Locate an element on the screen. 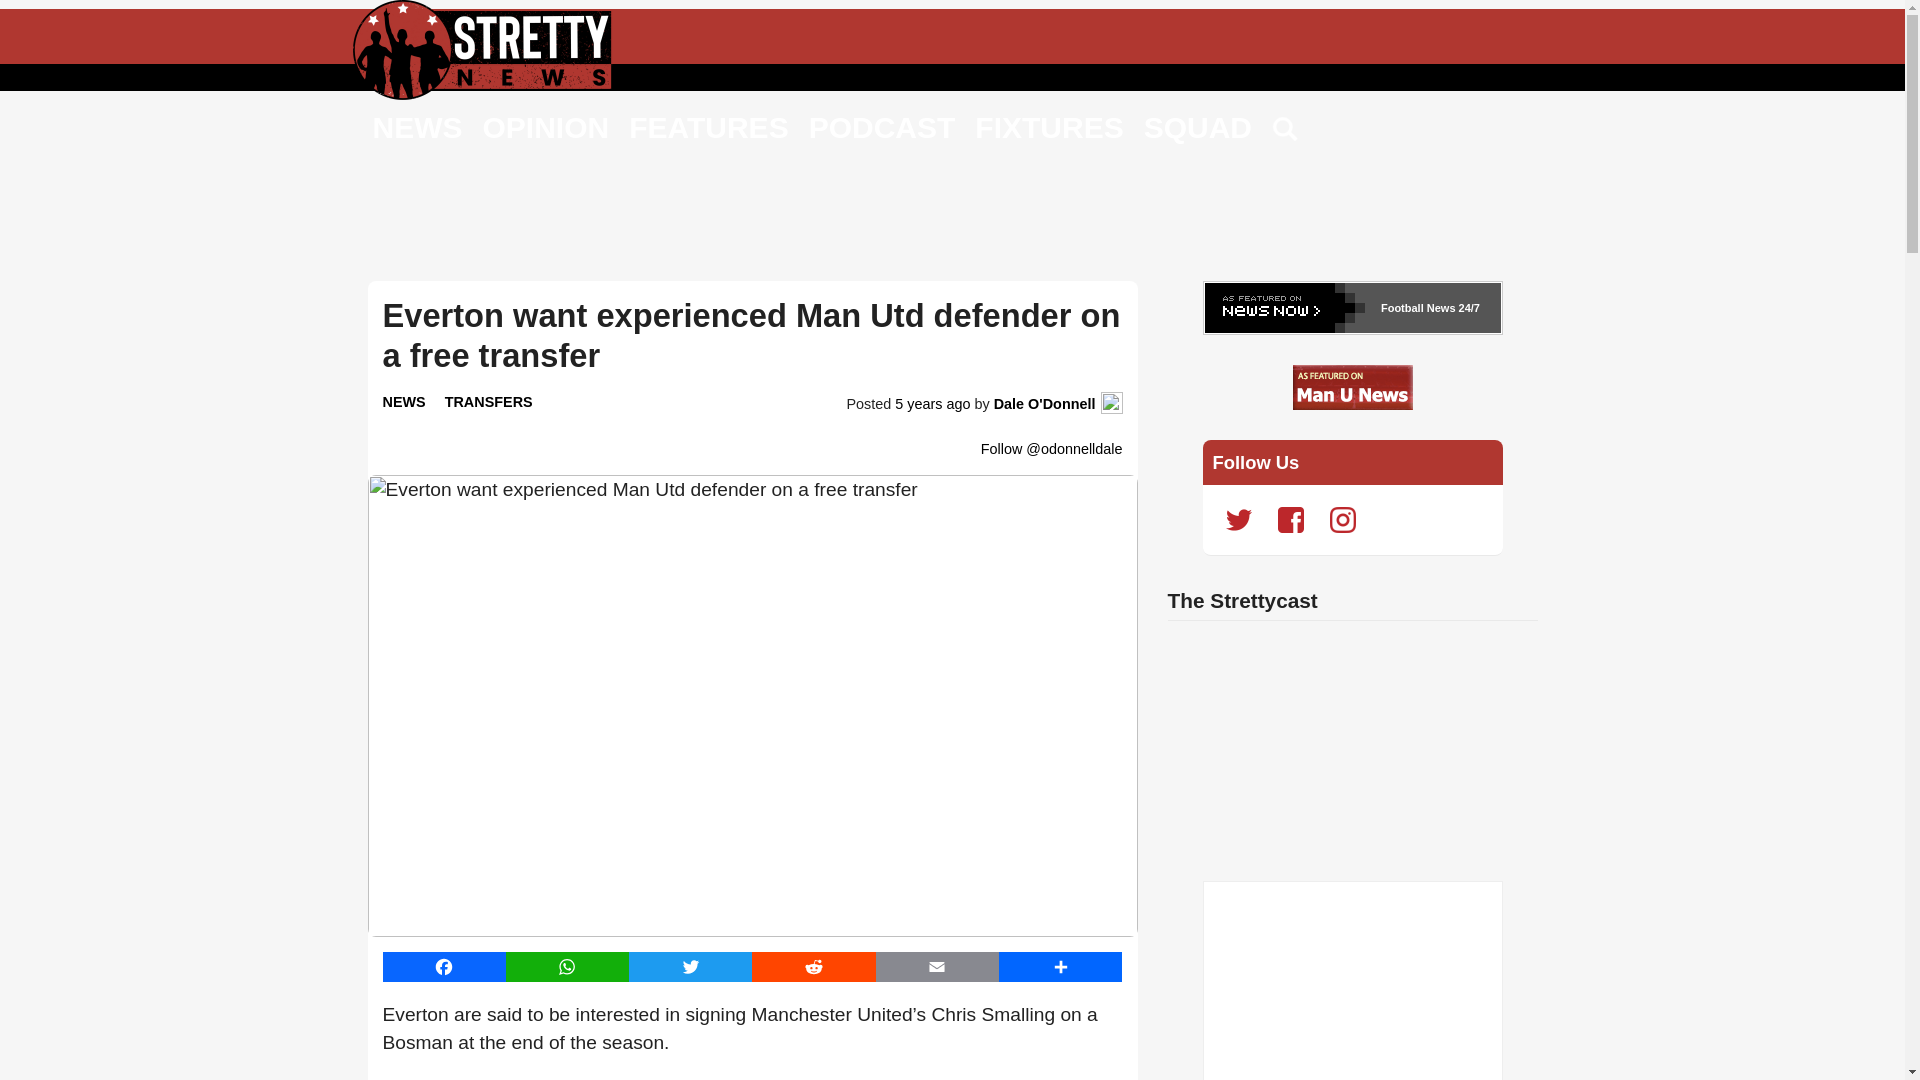  The Sun is located at coordinates (586, 1079).